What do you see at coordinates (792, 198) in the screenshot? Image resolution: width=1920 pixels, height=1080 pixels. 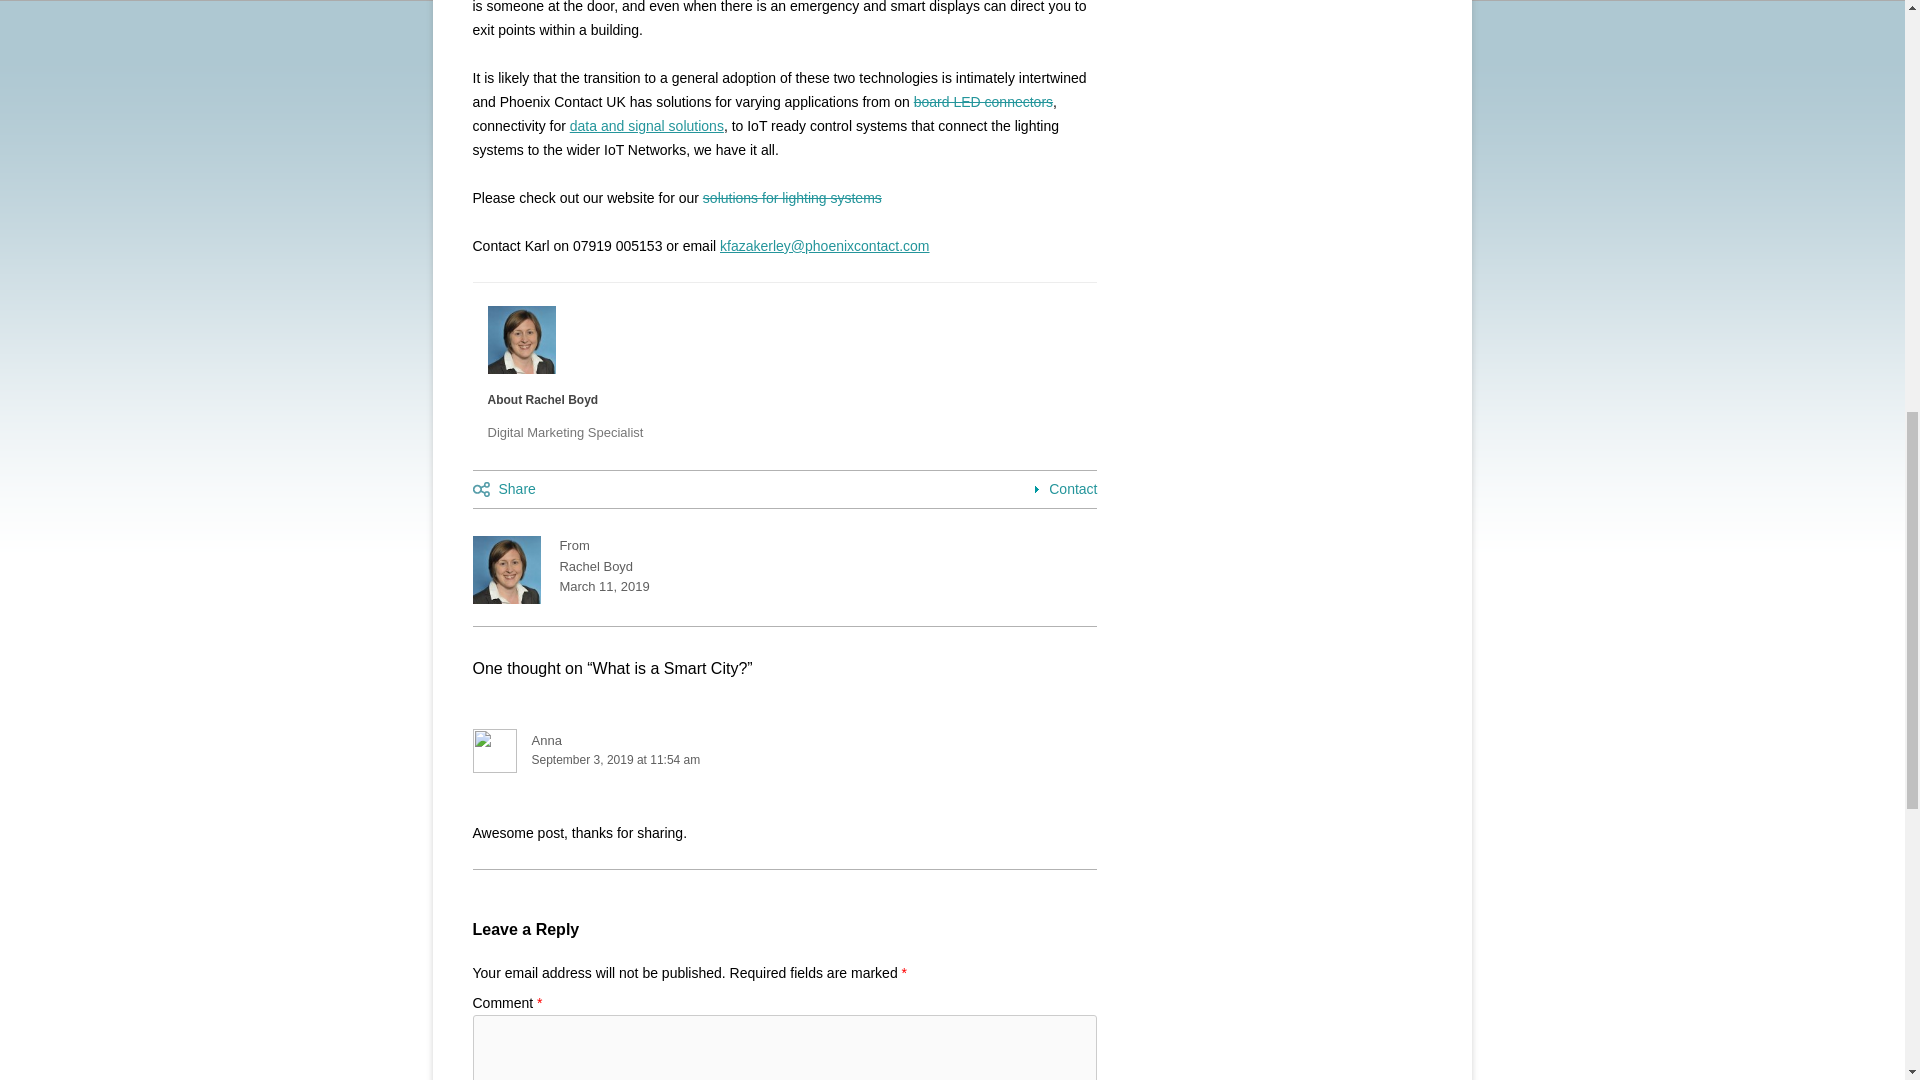 I see `solutions for lighting systems` at bounding box center [792, 198].